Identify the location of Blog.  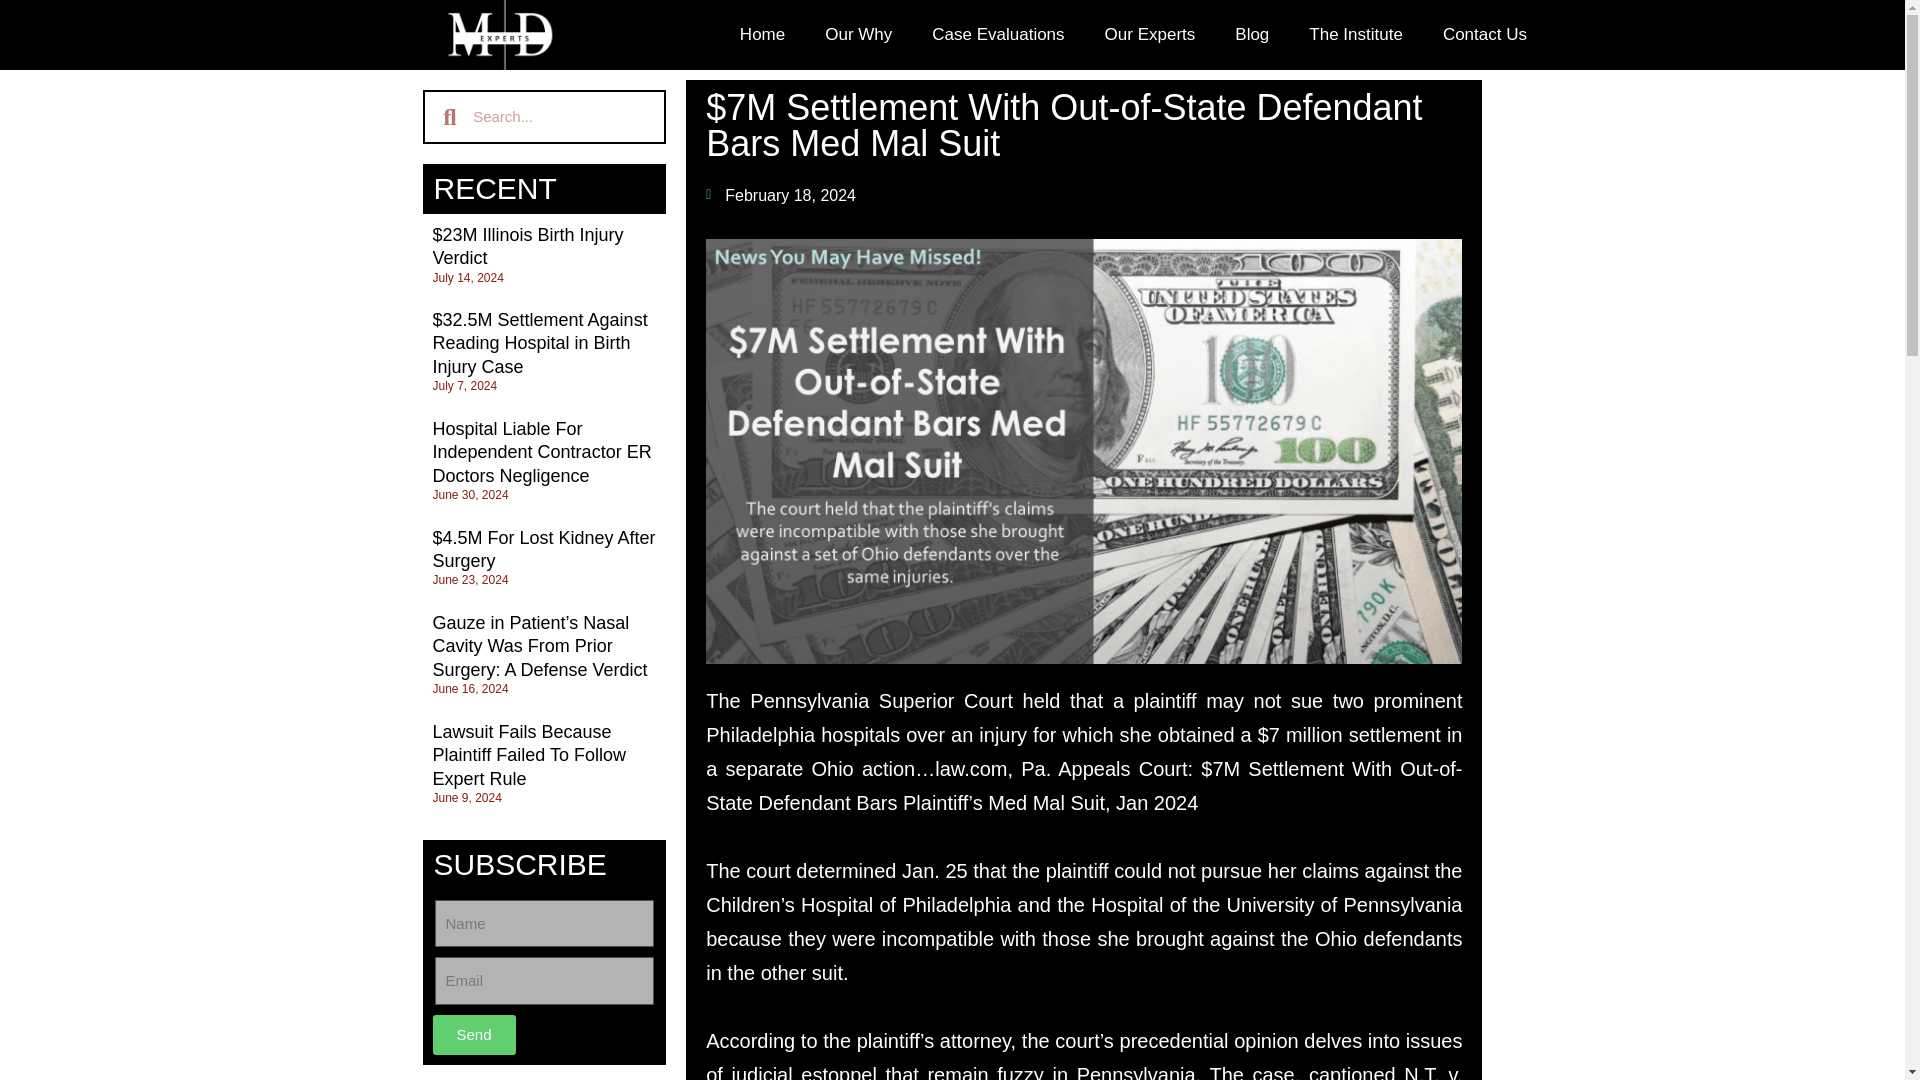
(1252, 34).